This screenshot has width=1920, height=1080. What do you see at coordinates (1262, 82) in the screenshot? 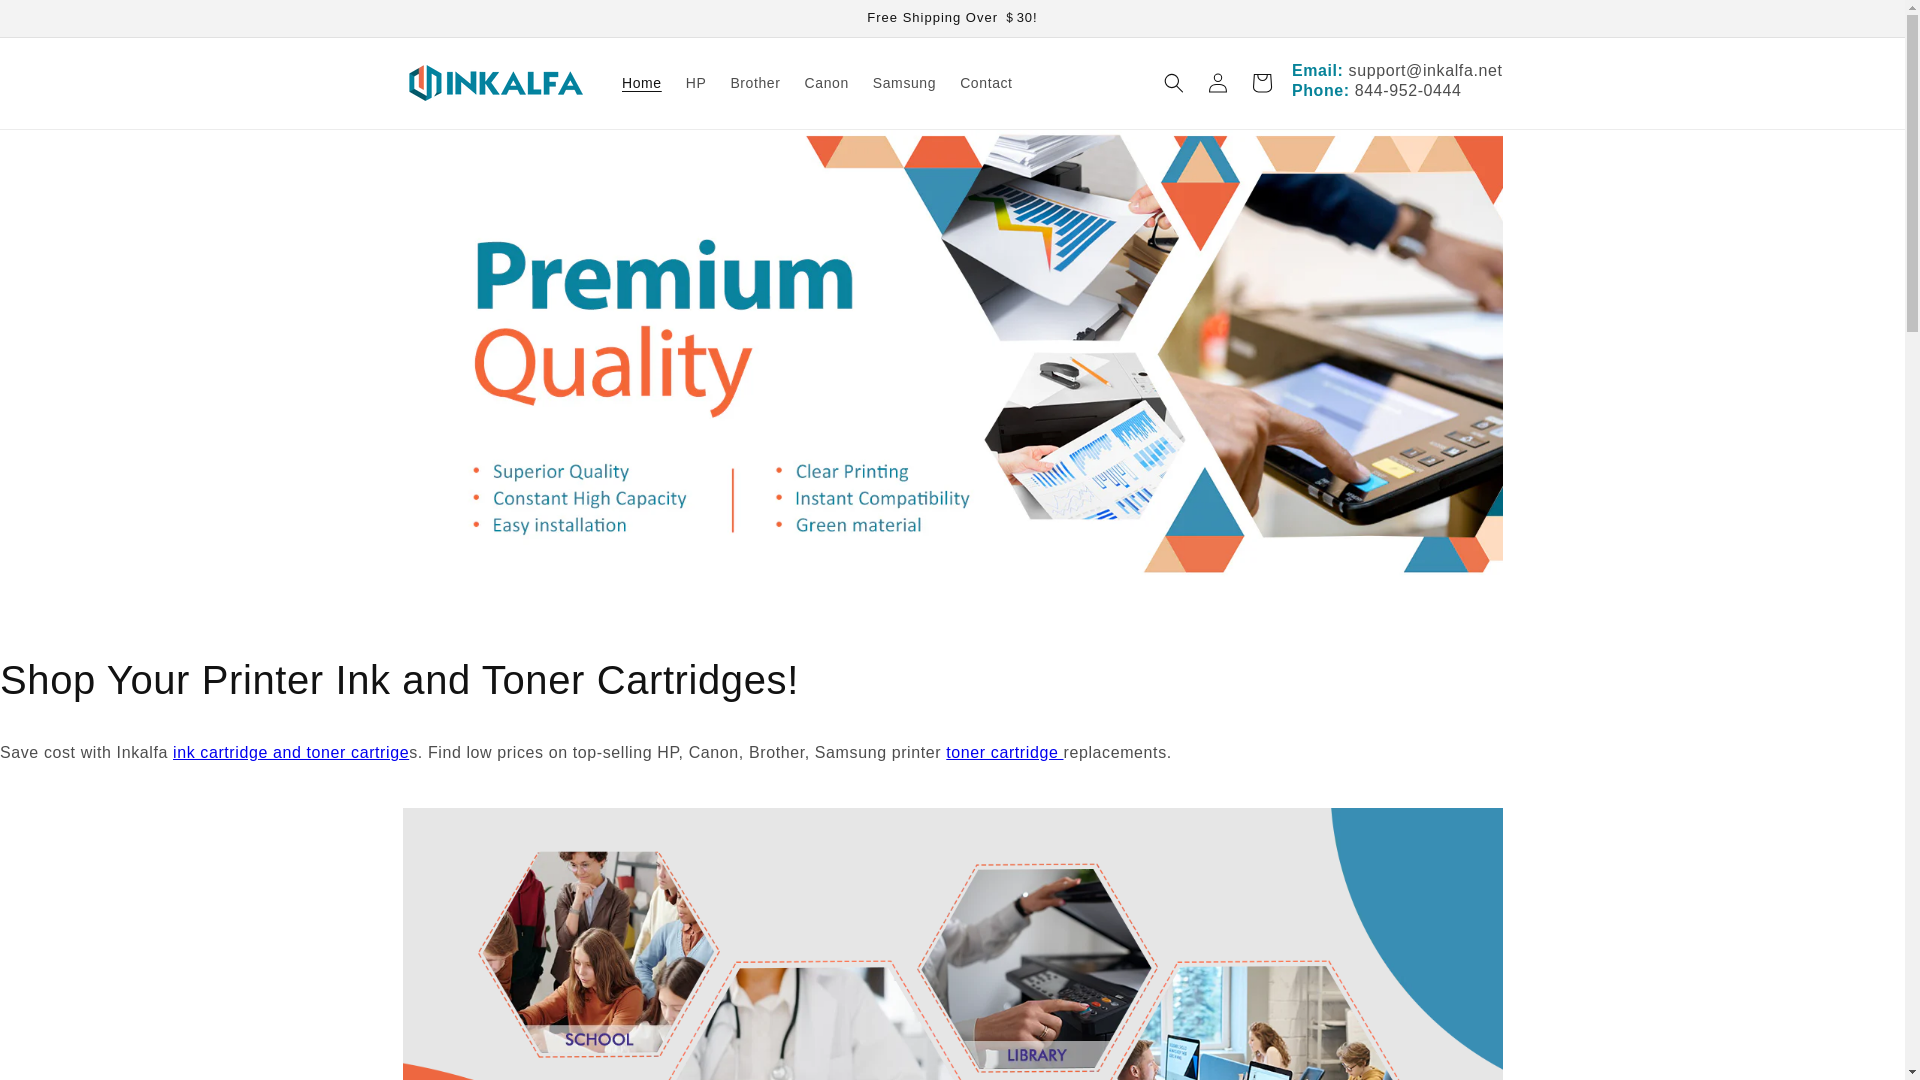
I see `Cart` at bounding box center [1262, 82].